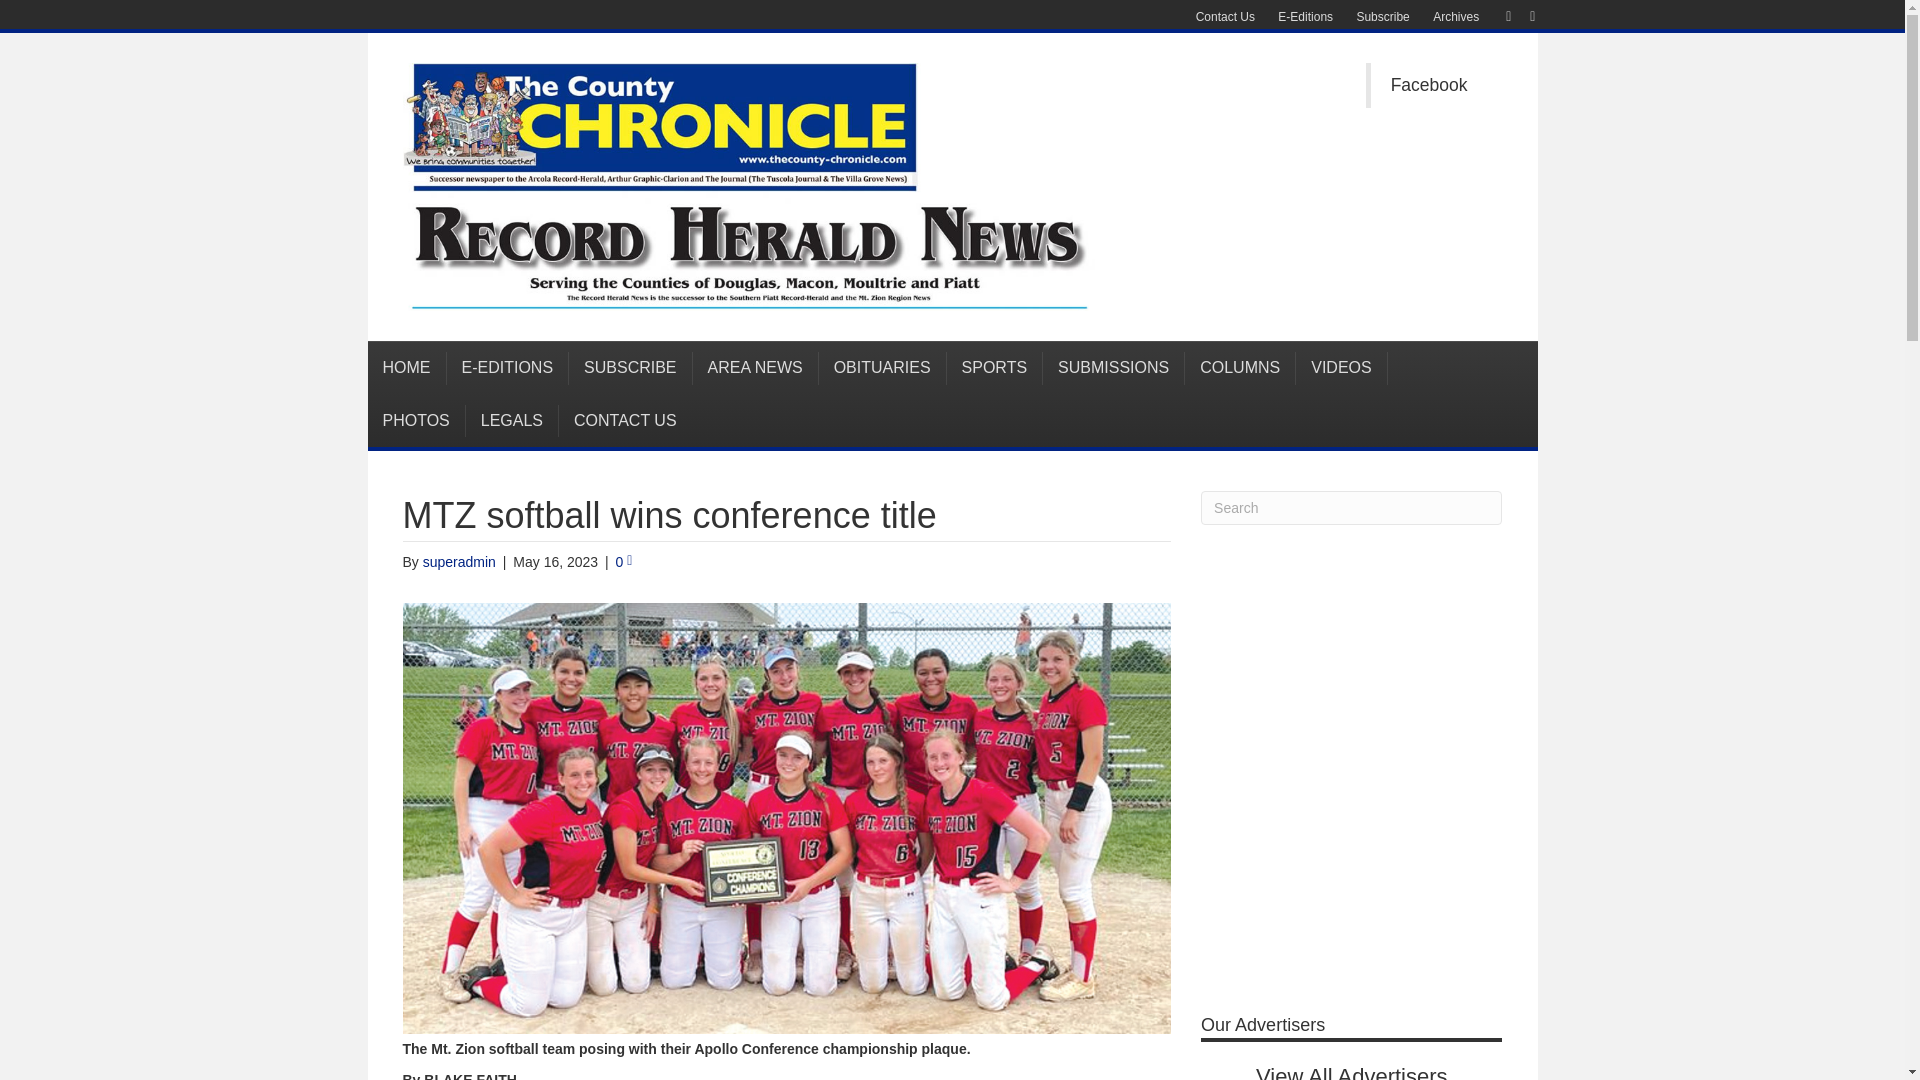 This screenshot has height=1080, width=1920. Describe the element at coordinates (1522, 15) in the screenshot. I see `Email` at that location.